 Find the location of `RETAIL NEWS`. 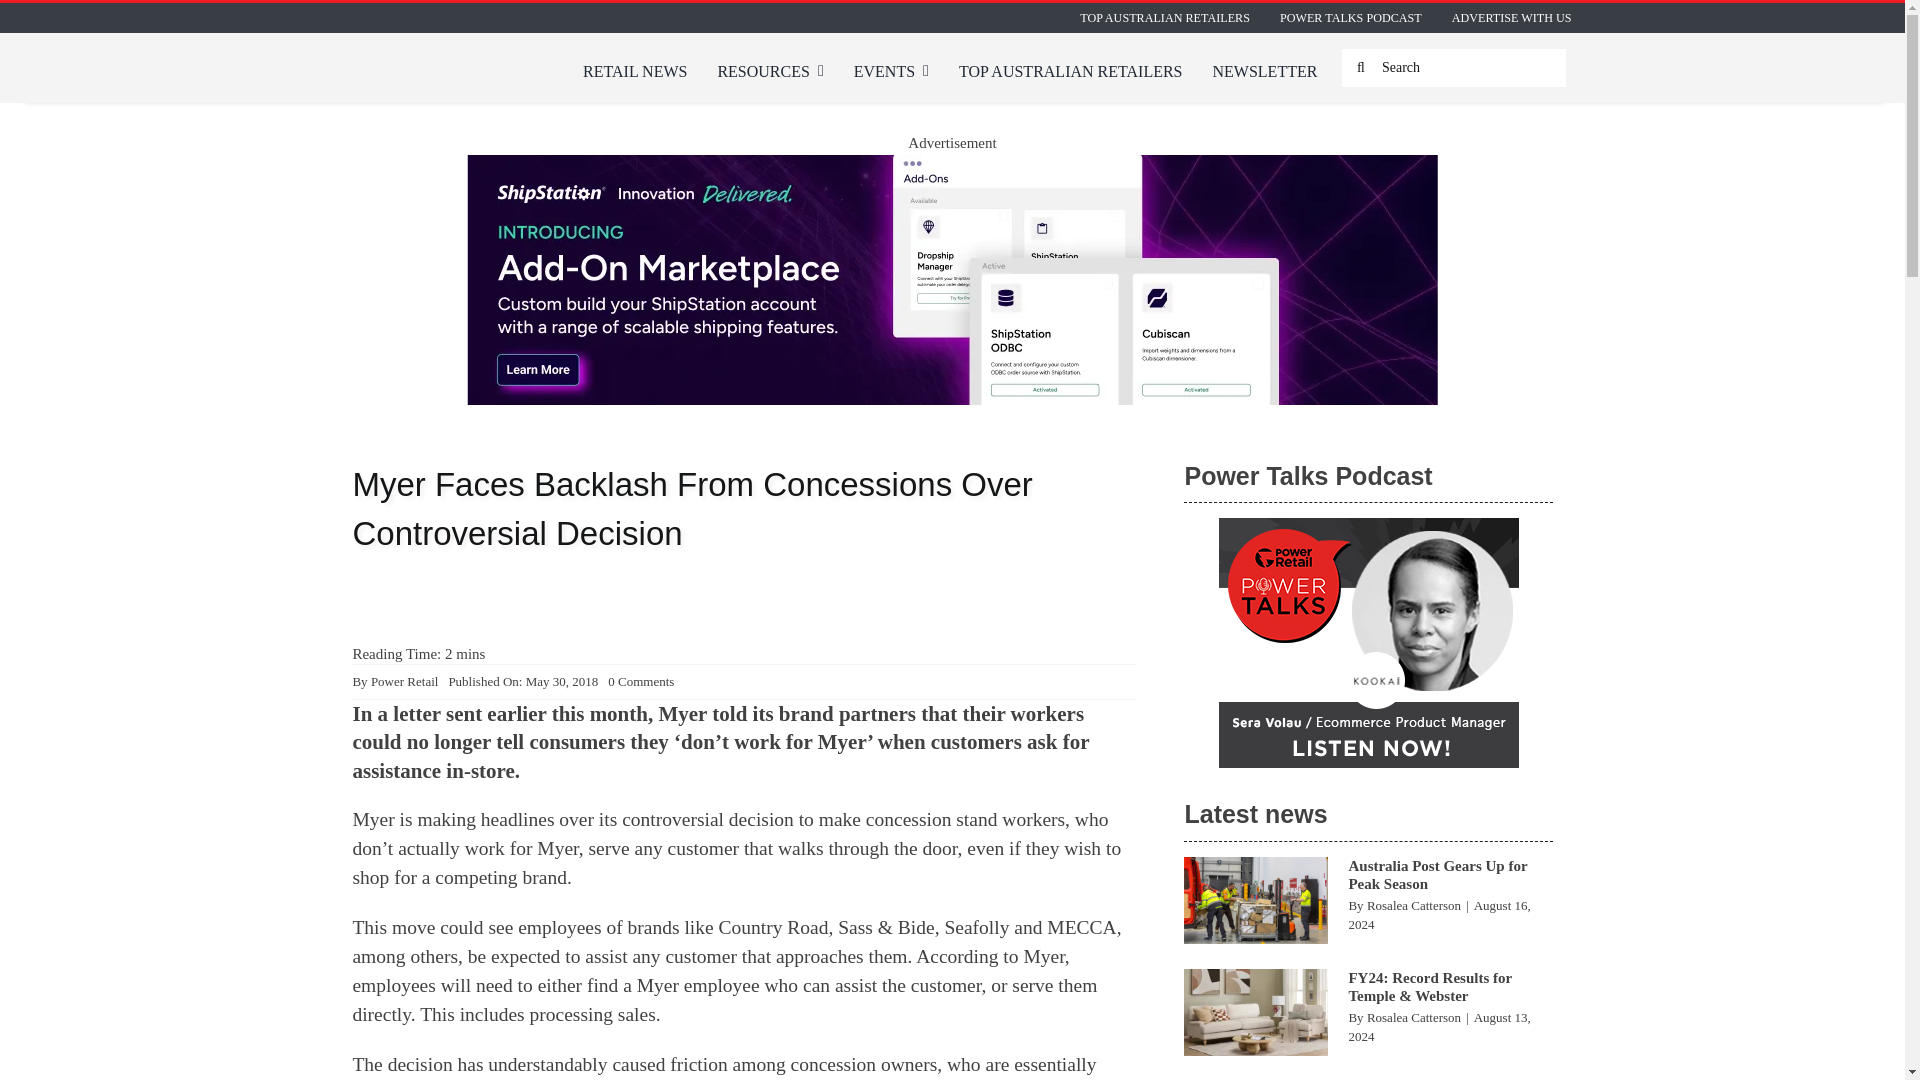

RETAIL NEWS is located at coordinates (635, 72).